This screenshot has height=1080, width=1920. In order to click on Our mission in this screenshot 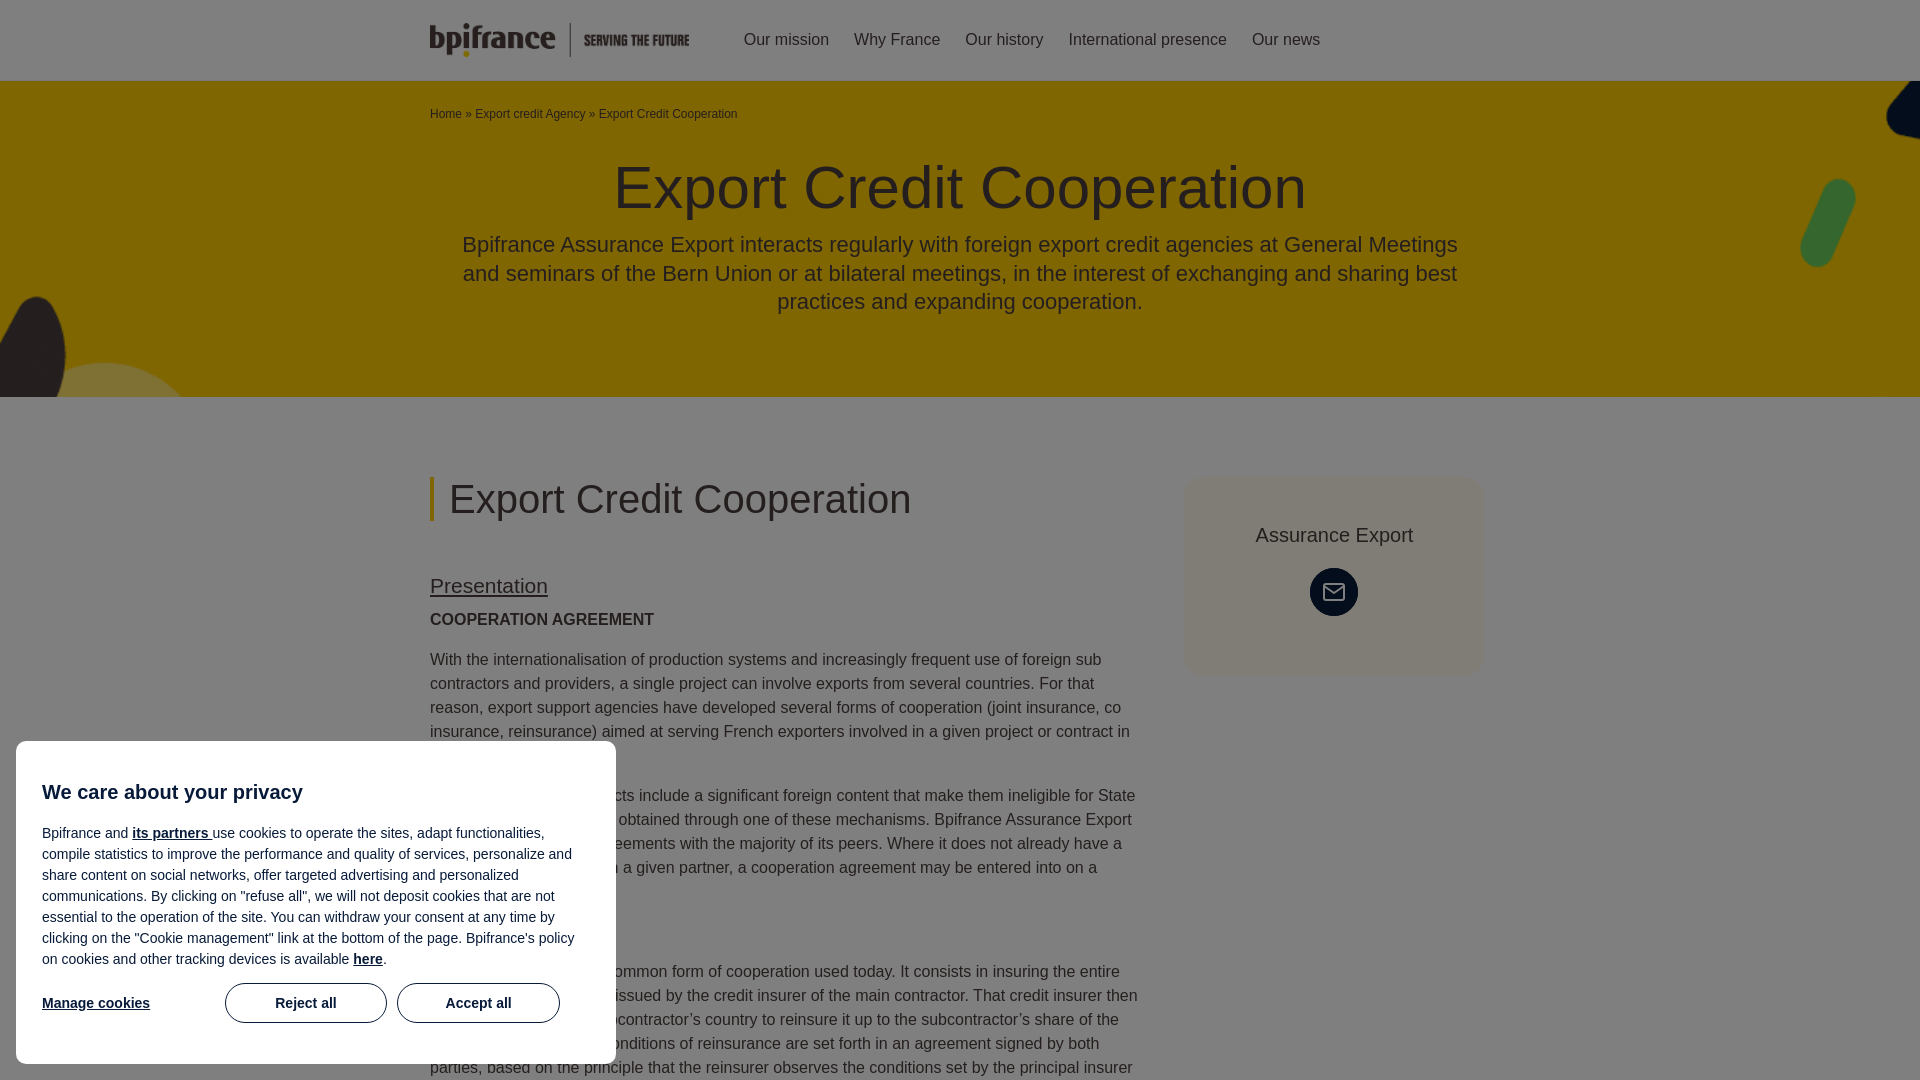, I will do `click(786, 40)`.